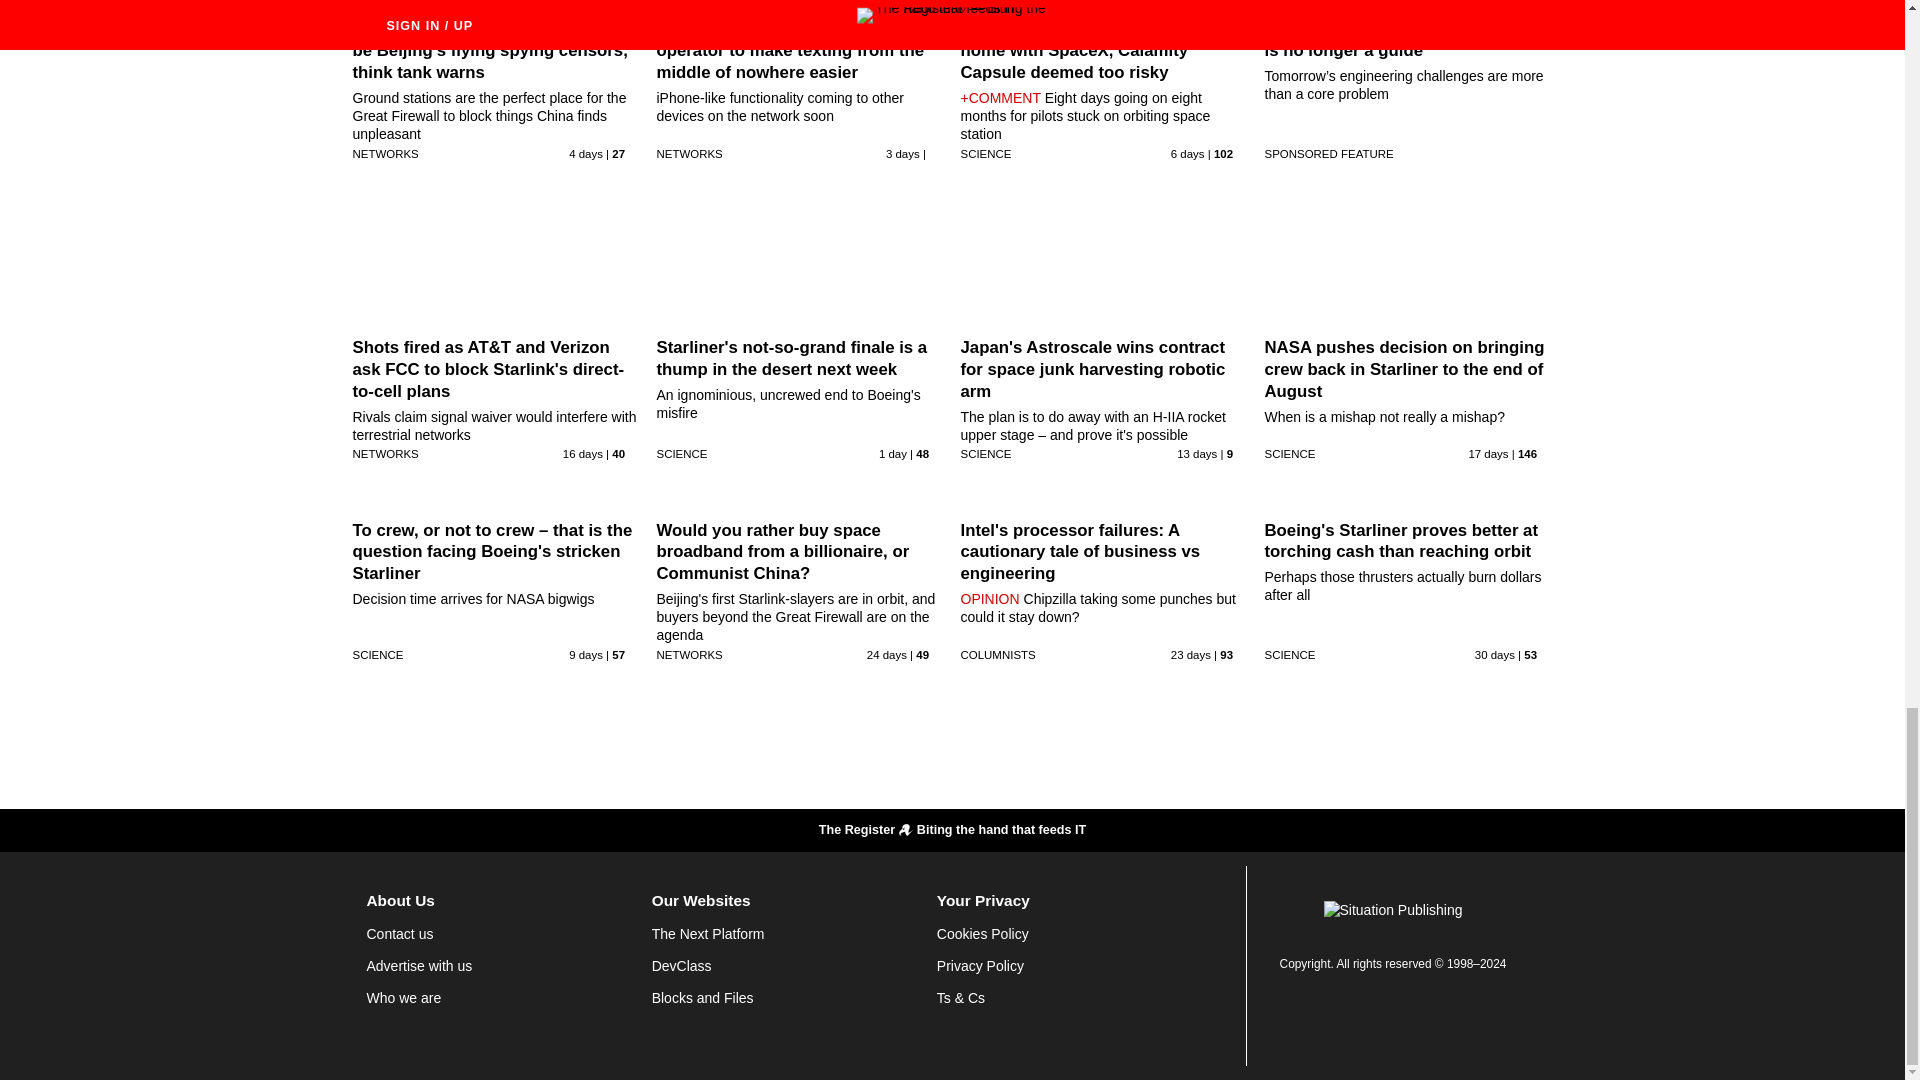  I want to click on 16 Aug 2024 15:15, so click(582, 454).